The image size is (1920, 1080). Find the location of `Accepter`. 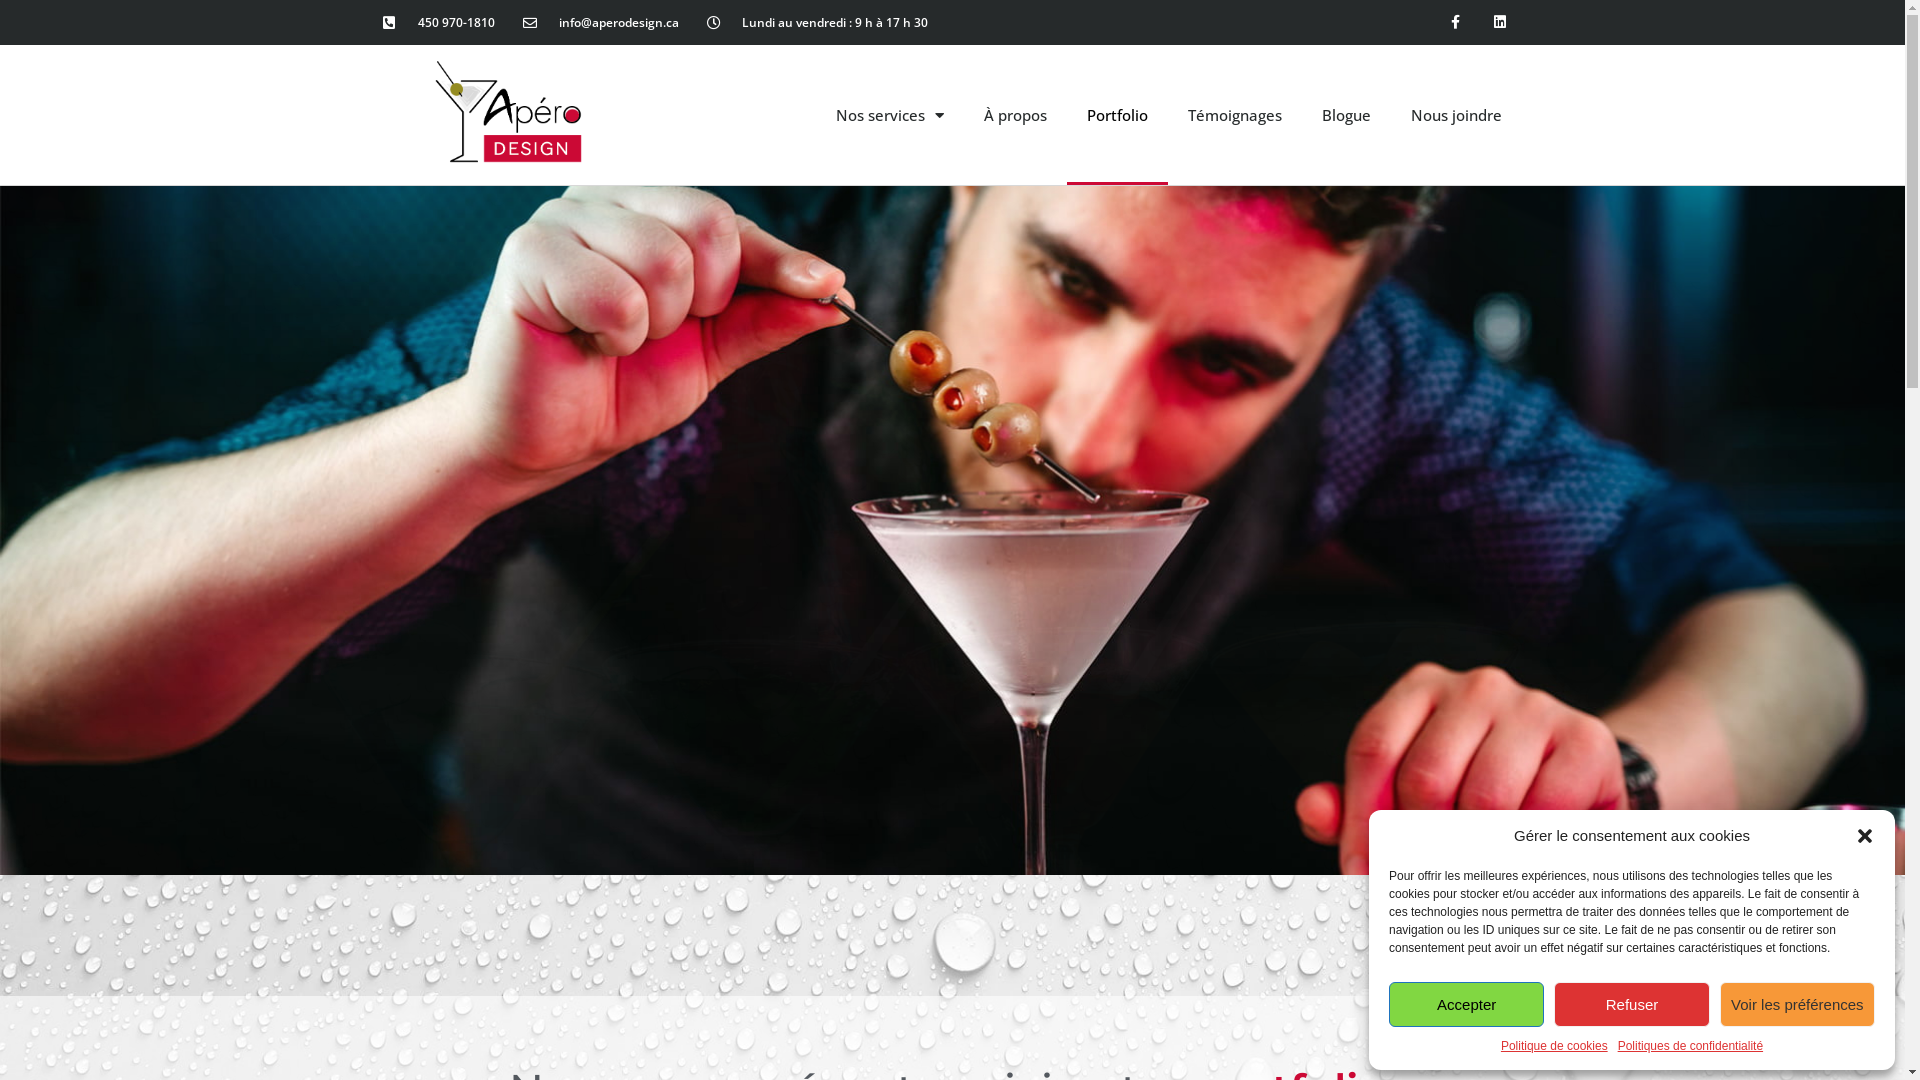

Accepter is located at coordinates (1466, 1004).